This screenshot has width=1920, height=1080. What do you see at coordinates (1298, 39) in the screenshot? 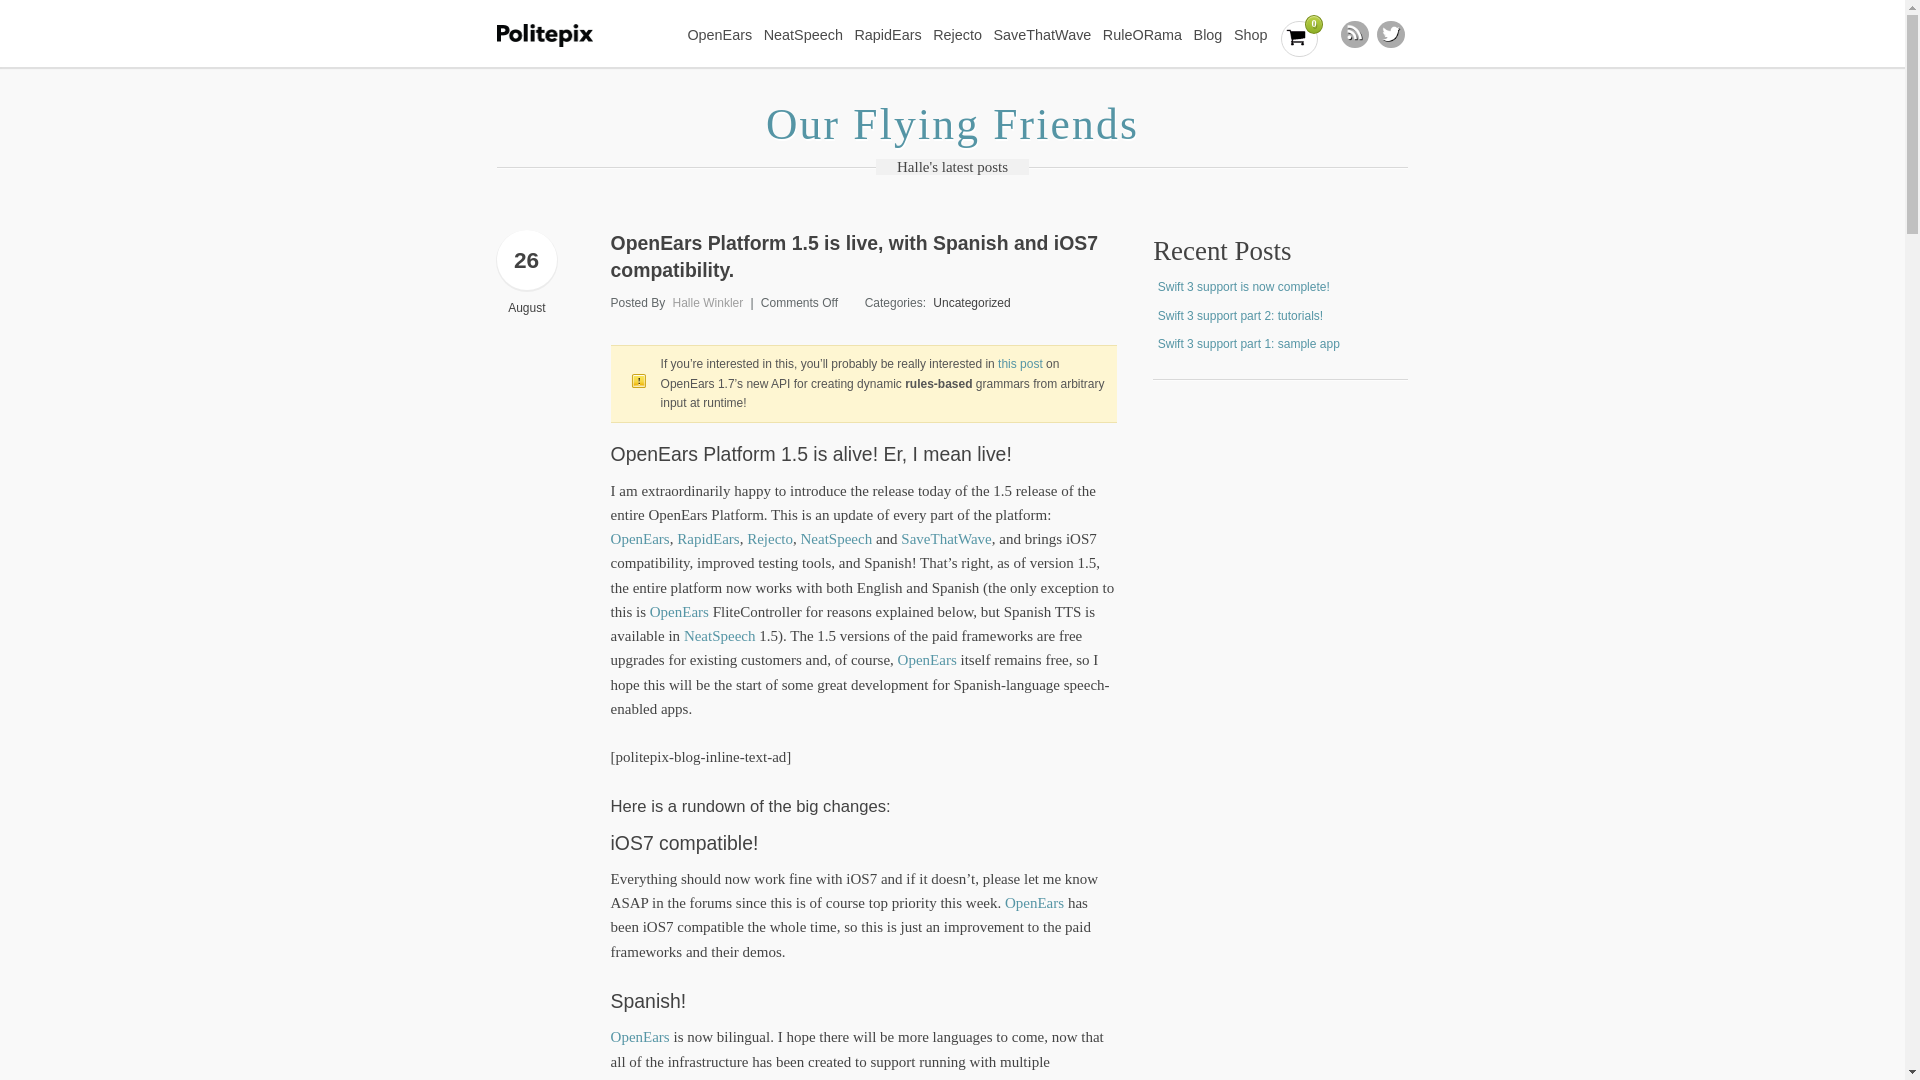
I see `0` at bounding box center [1298, 39].